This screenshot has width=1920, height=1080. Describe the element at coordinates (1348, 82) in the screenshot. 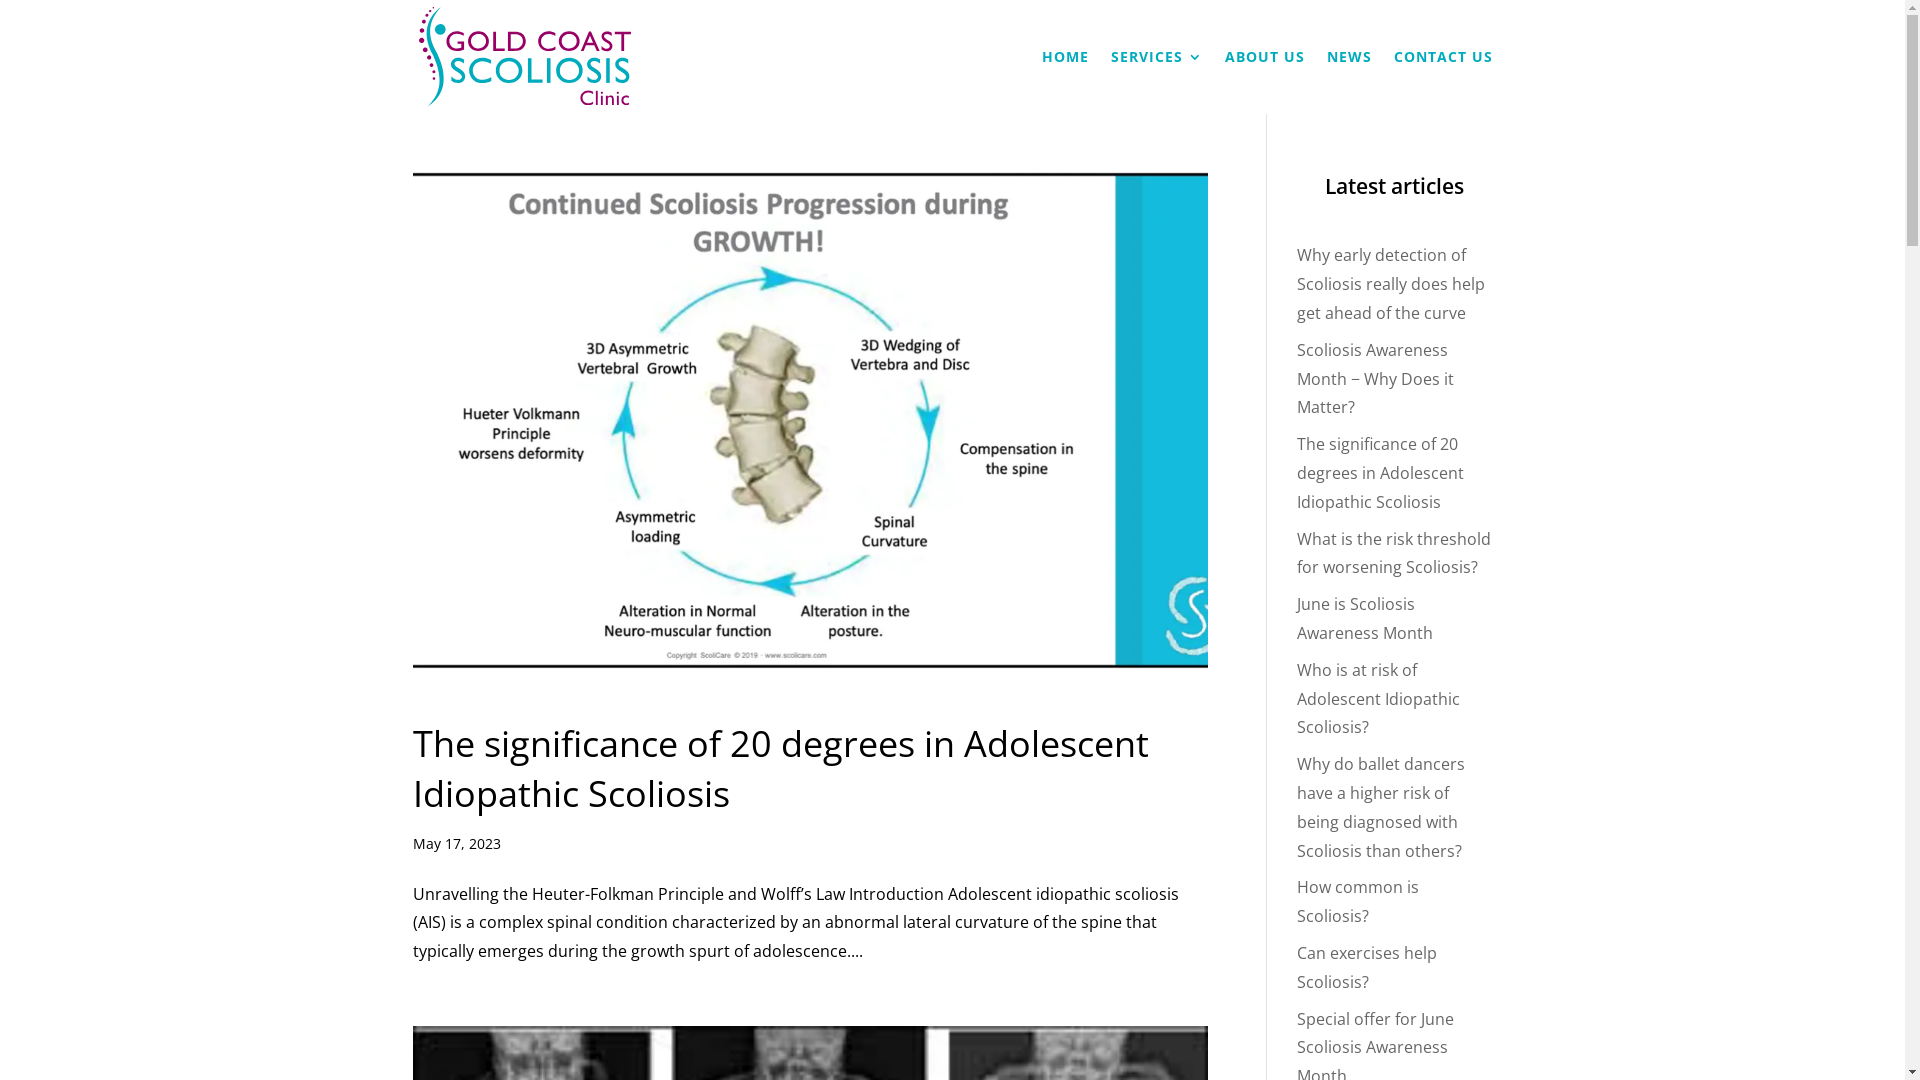

I see `NEWS` at that location.